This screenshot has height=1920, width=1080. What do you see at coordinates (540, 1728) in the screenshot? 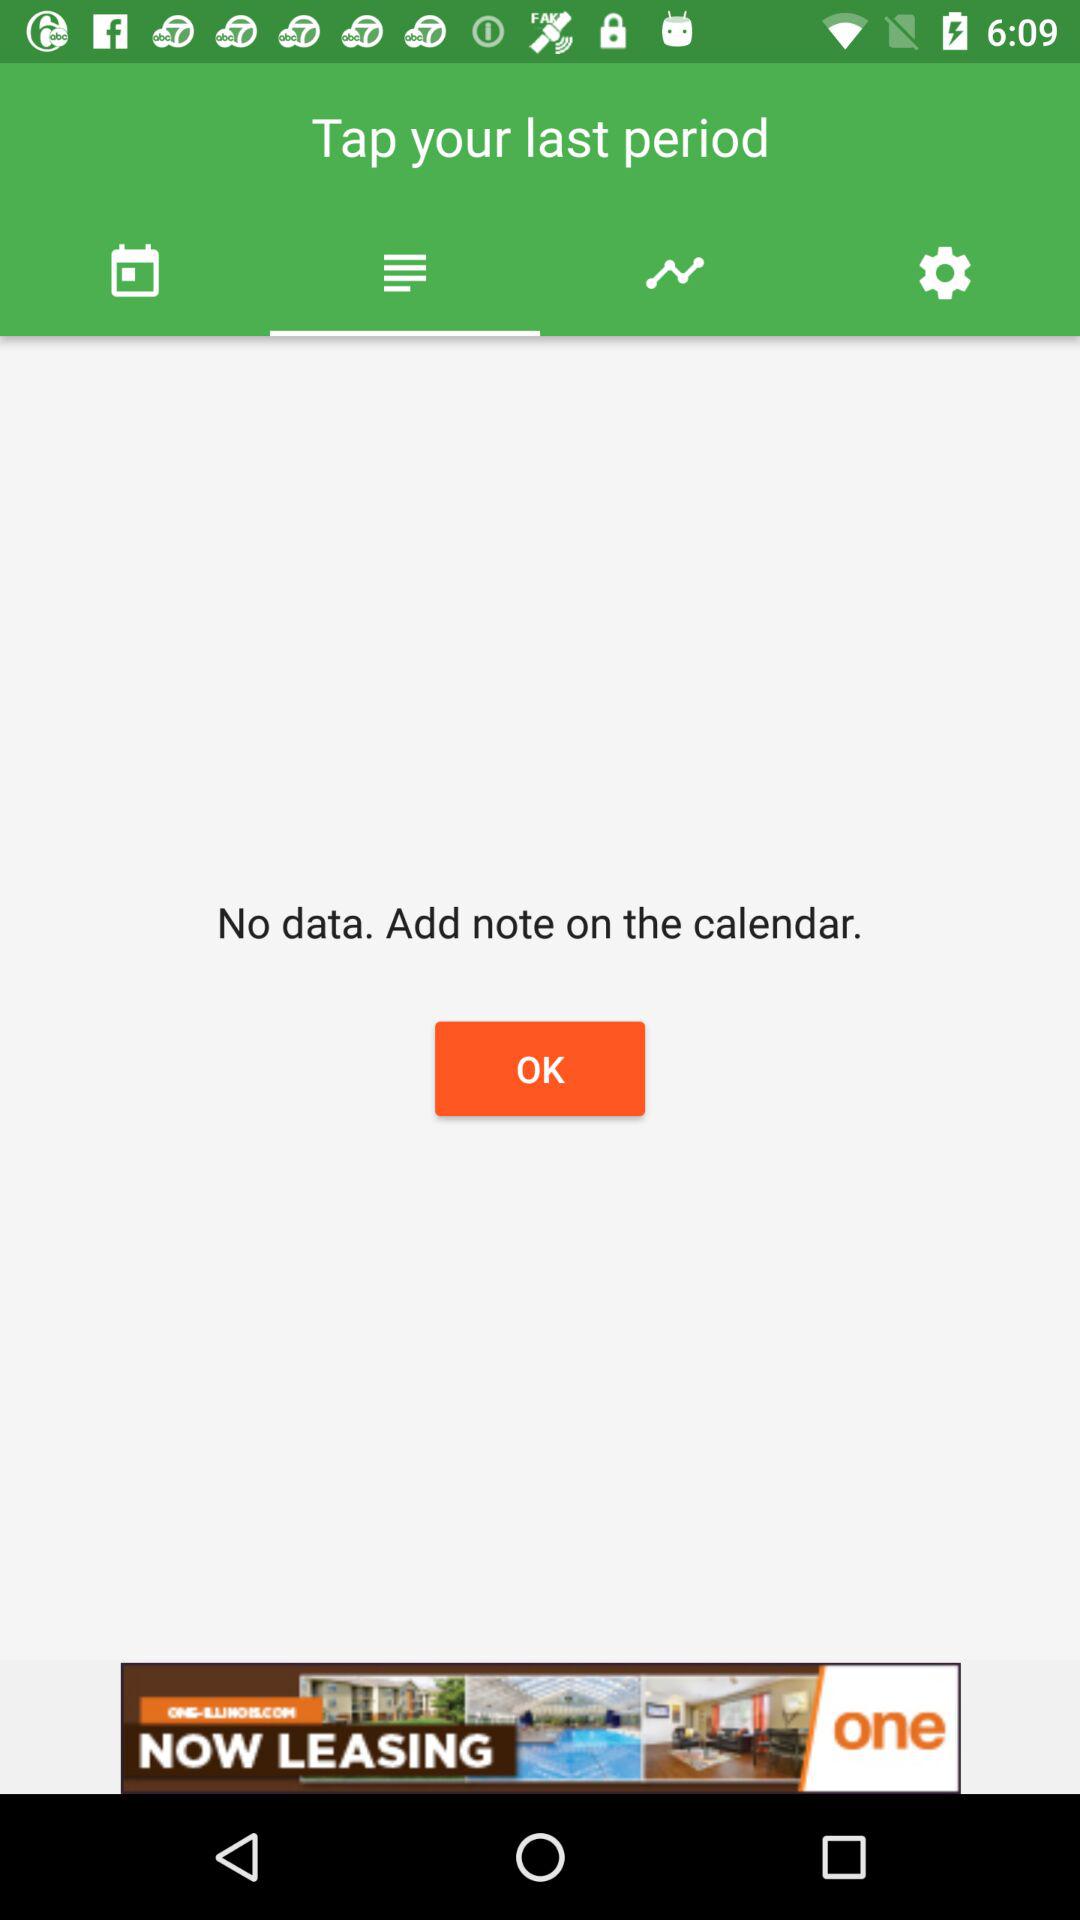
I see `share the article` at bounding box center [540, 1728].